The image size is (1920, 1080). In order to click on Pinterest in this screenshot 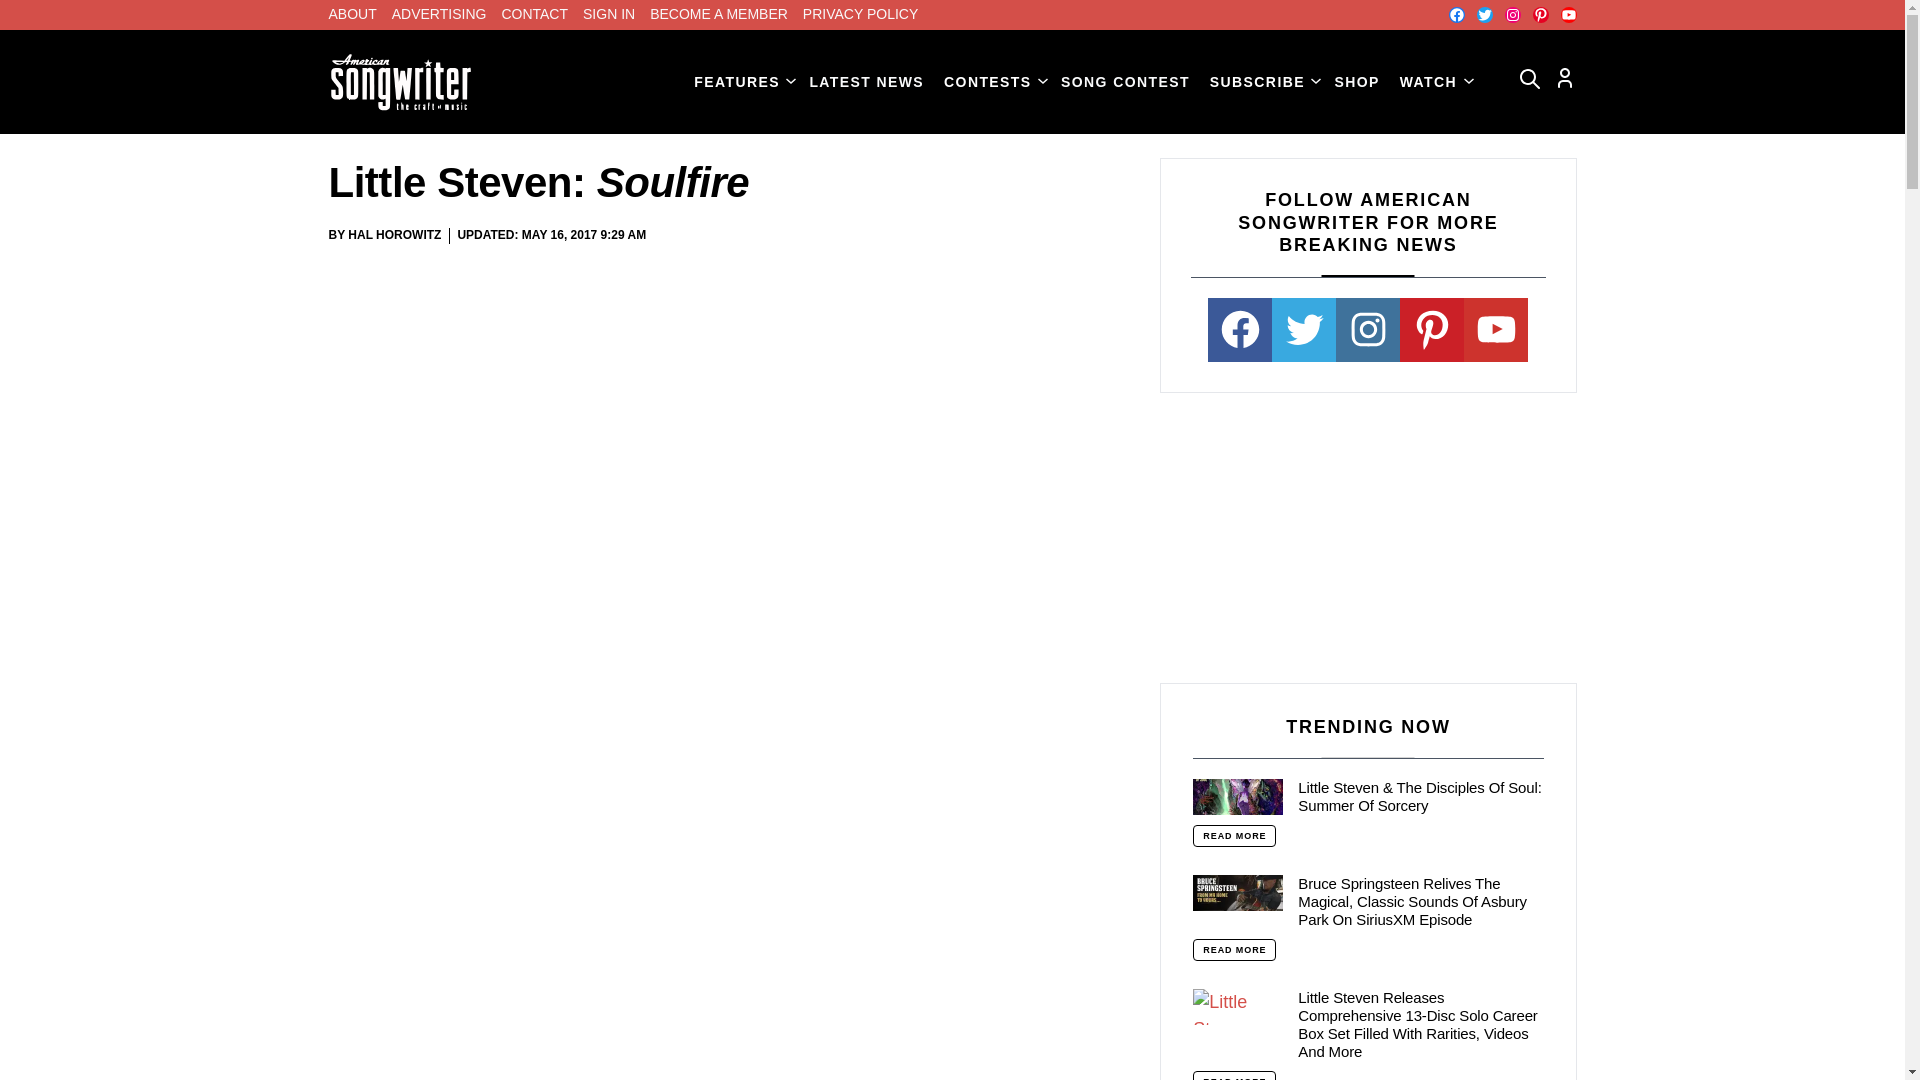, I will do `click(1540, 14)`.